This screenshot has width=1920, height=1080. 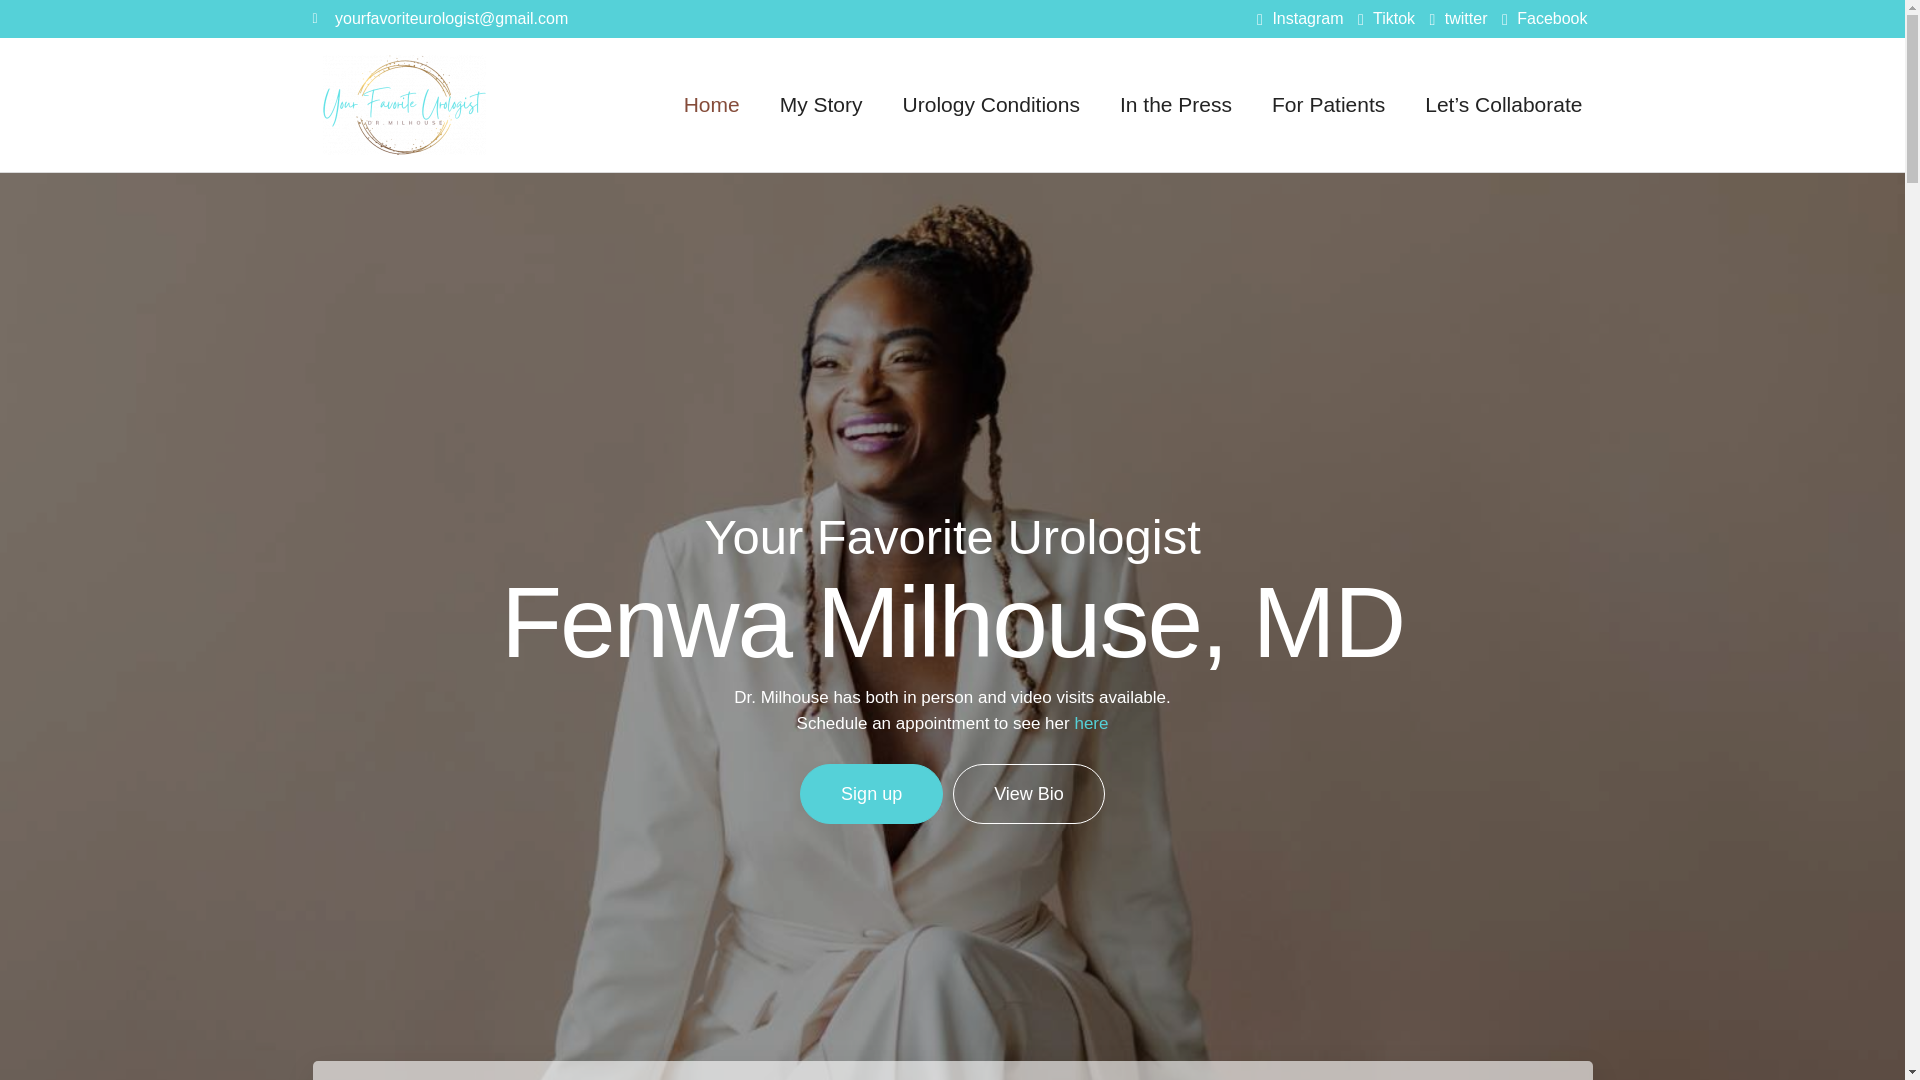 I want to click on For Patients, so click(x=1328, y=104).